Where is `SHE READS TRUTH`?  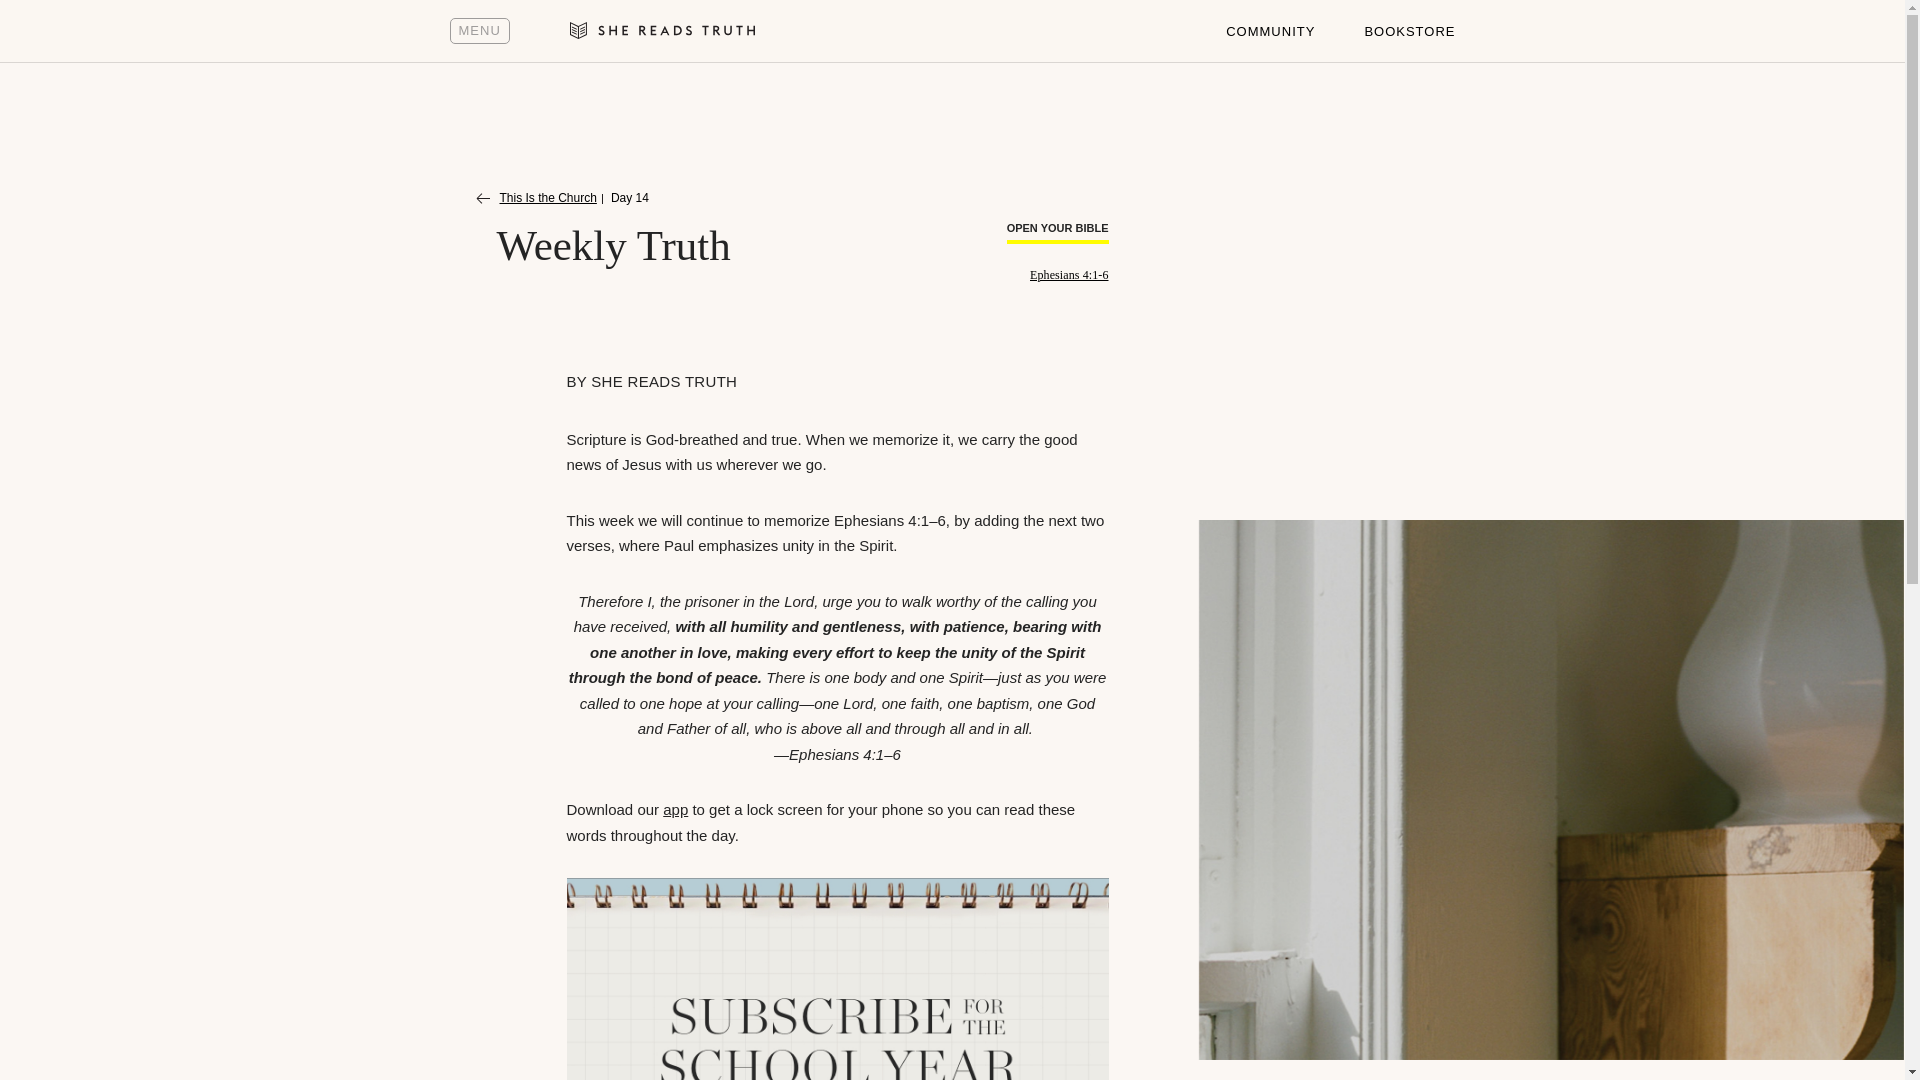 SHE READS TRUTH is located at coordinates (664, 380).